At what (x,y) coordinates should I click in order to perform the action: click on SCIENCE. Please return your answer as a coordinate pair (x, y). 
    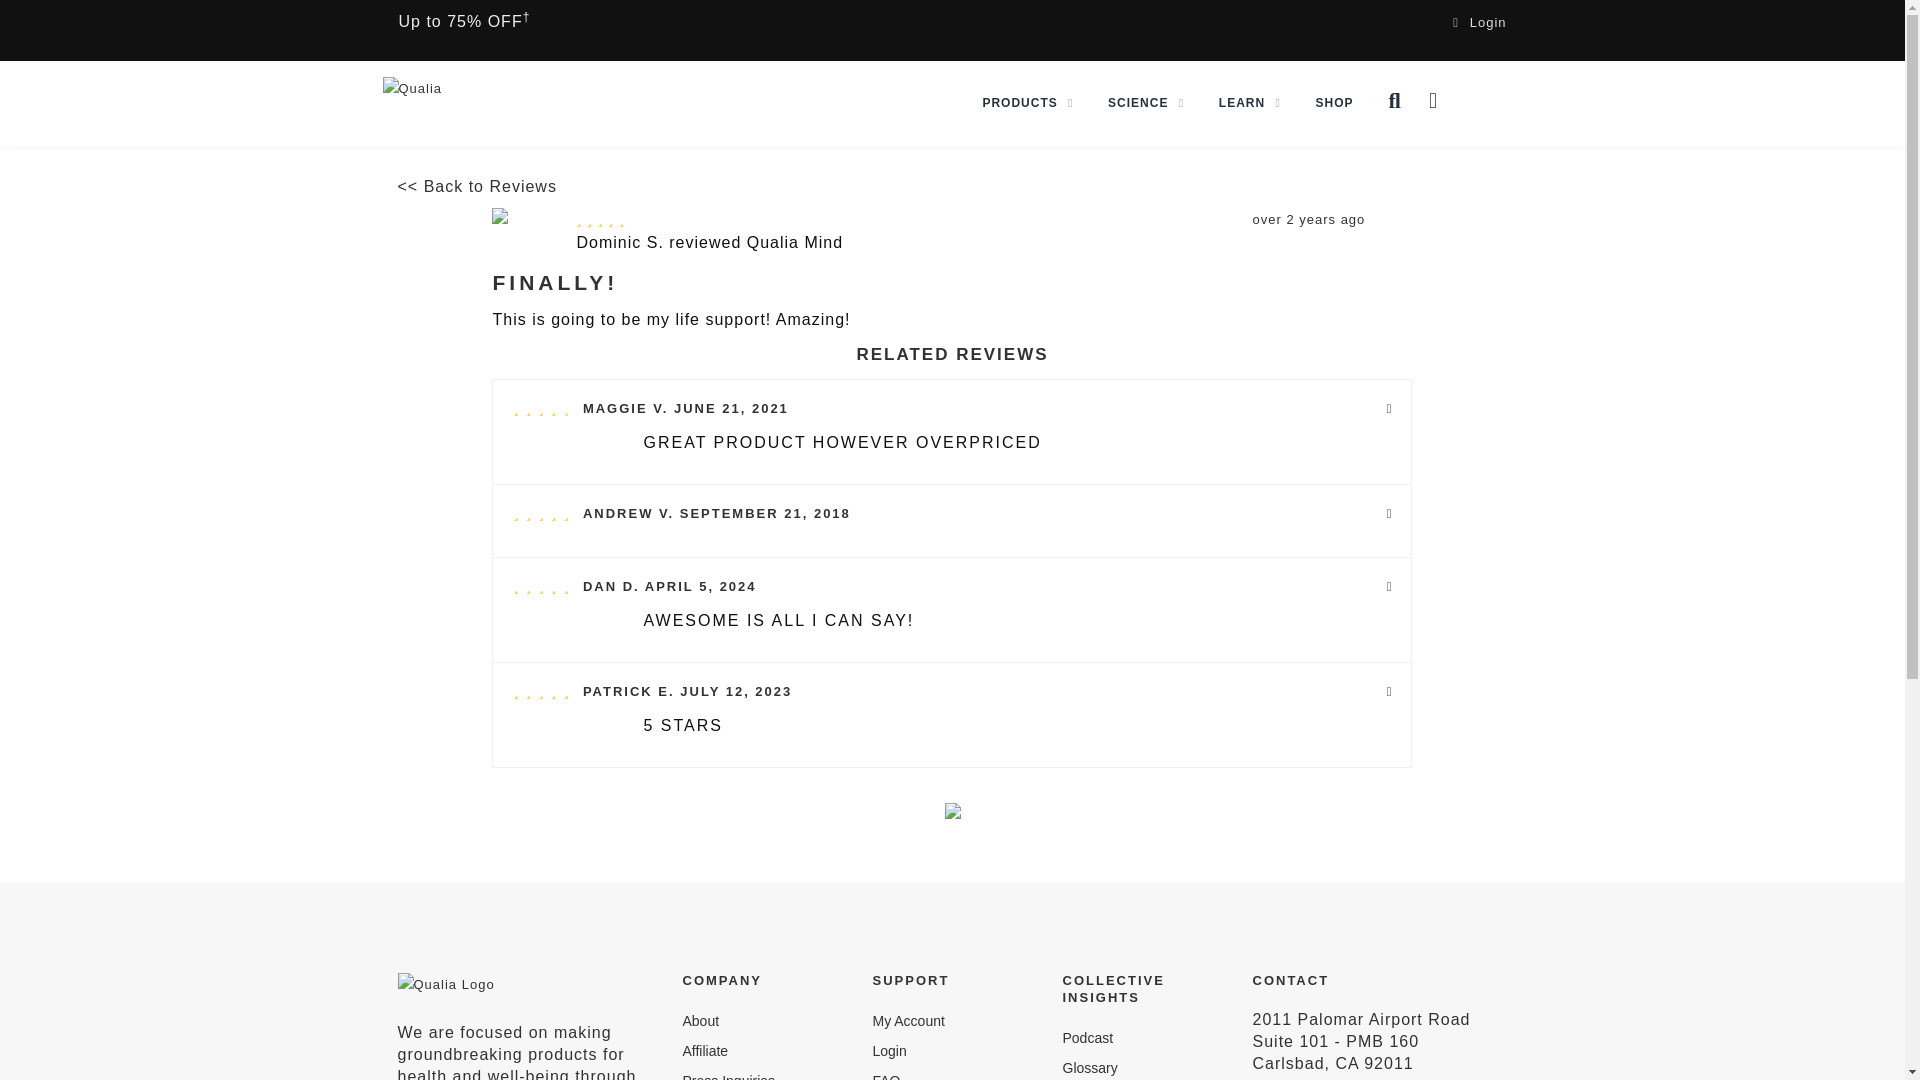
    Looking at the image, I should click on (1145, 102).